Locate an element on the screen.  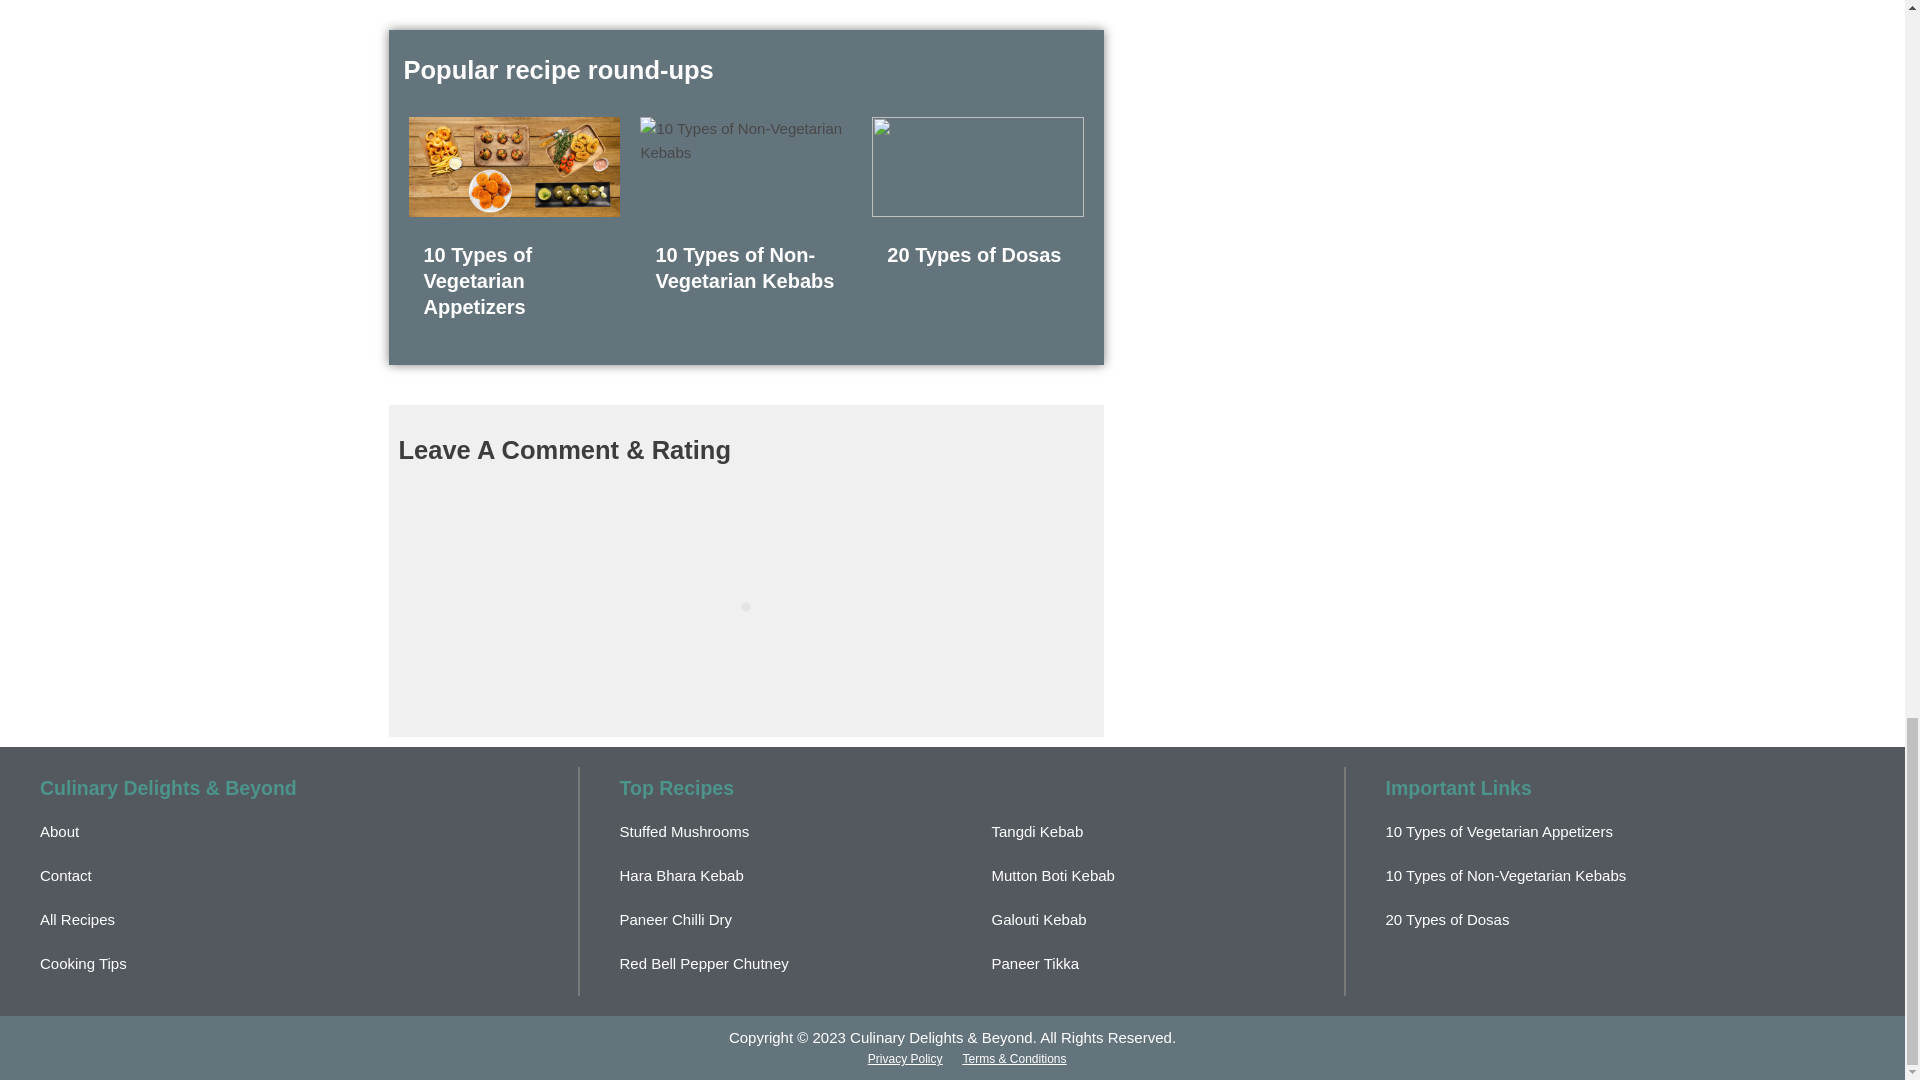
Cooking Tips is located at coordinates (83, 963).